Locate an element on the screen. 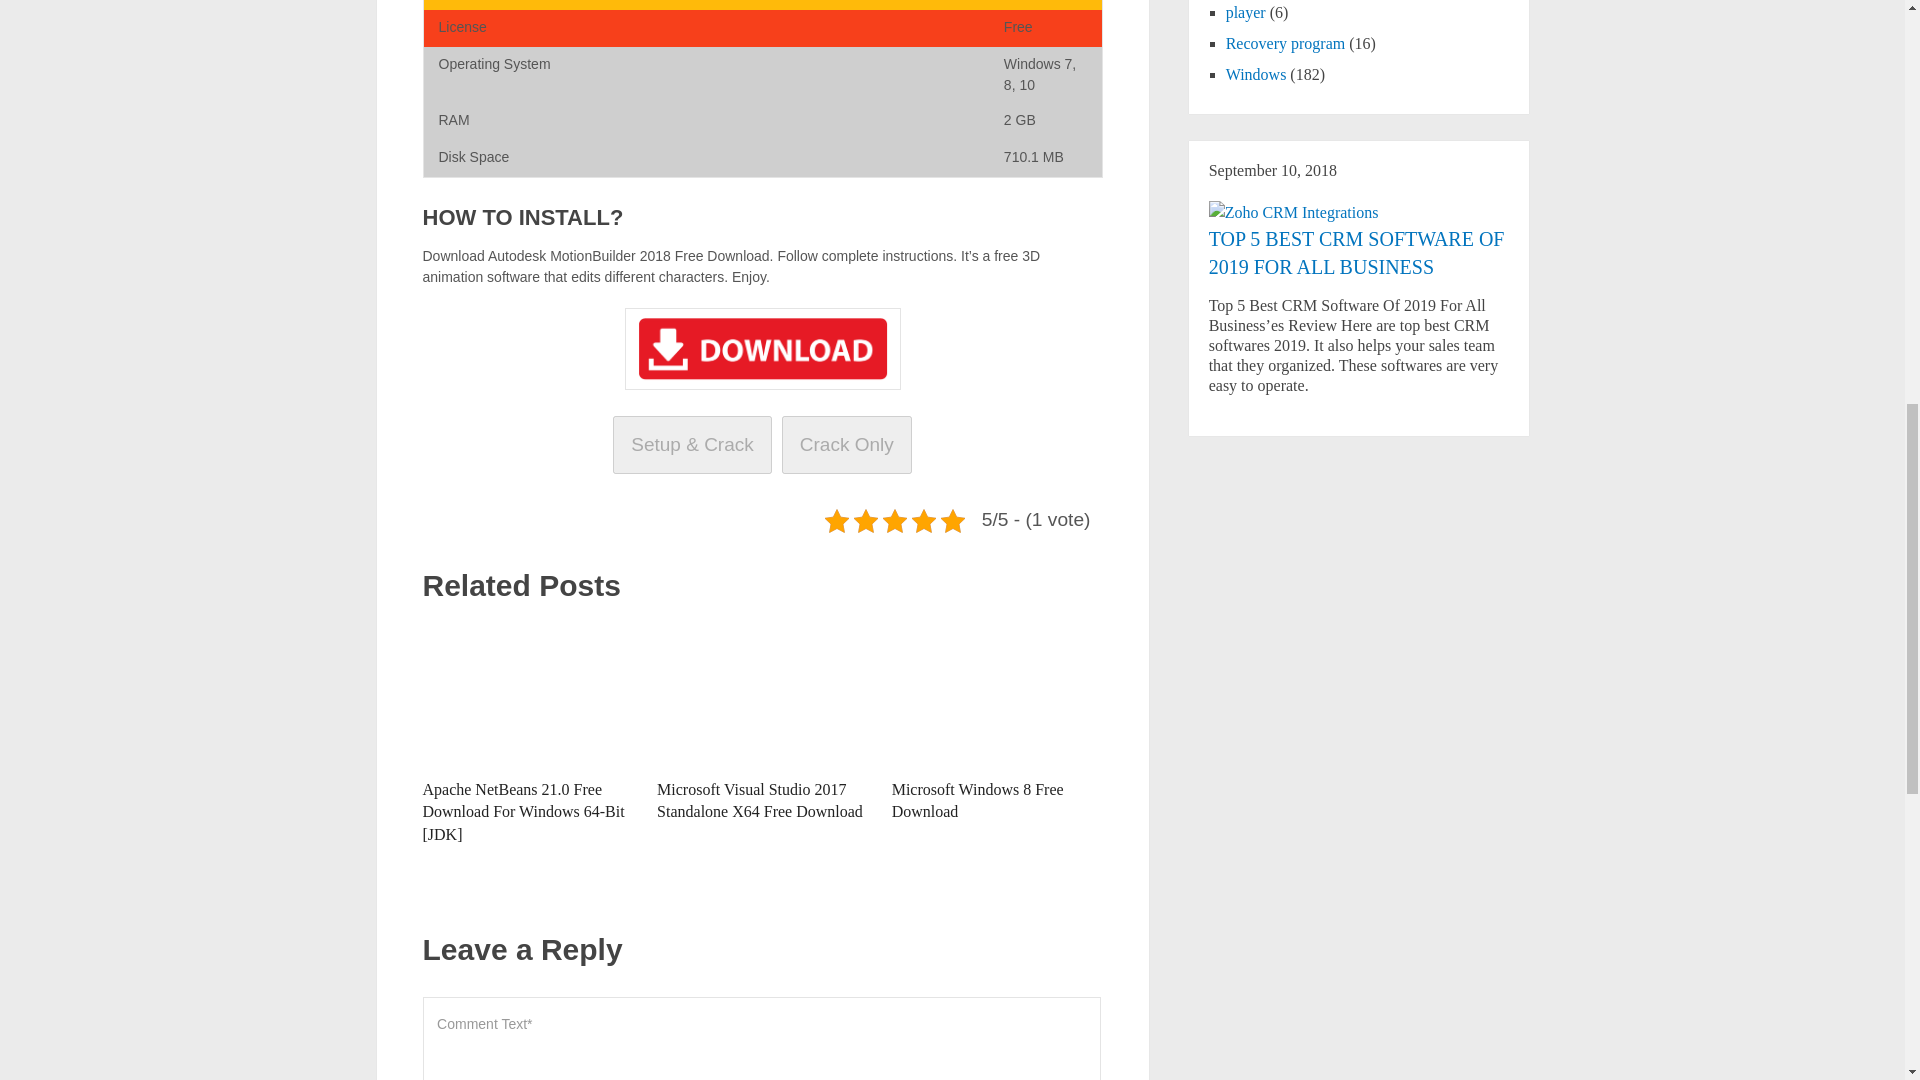  Microsoft Visual Studio 2017 Standalone X64 Free Download is located at coordinates (759, 800).